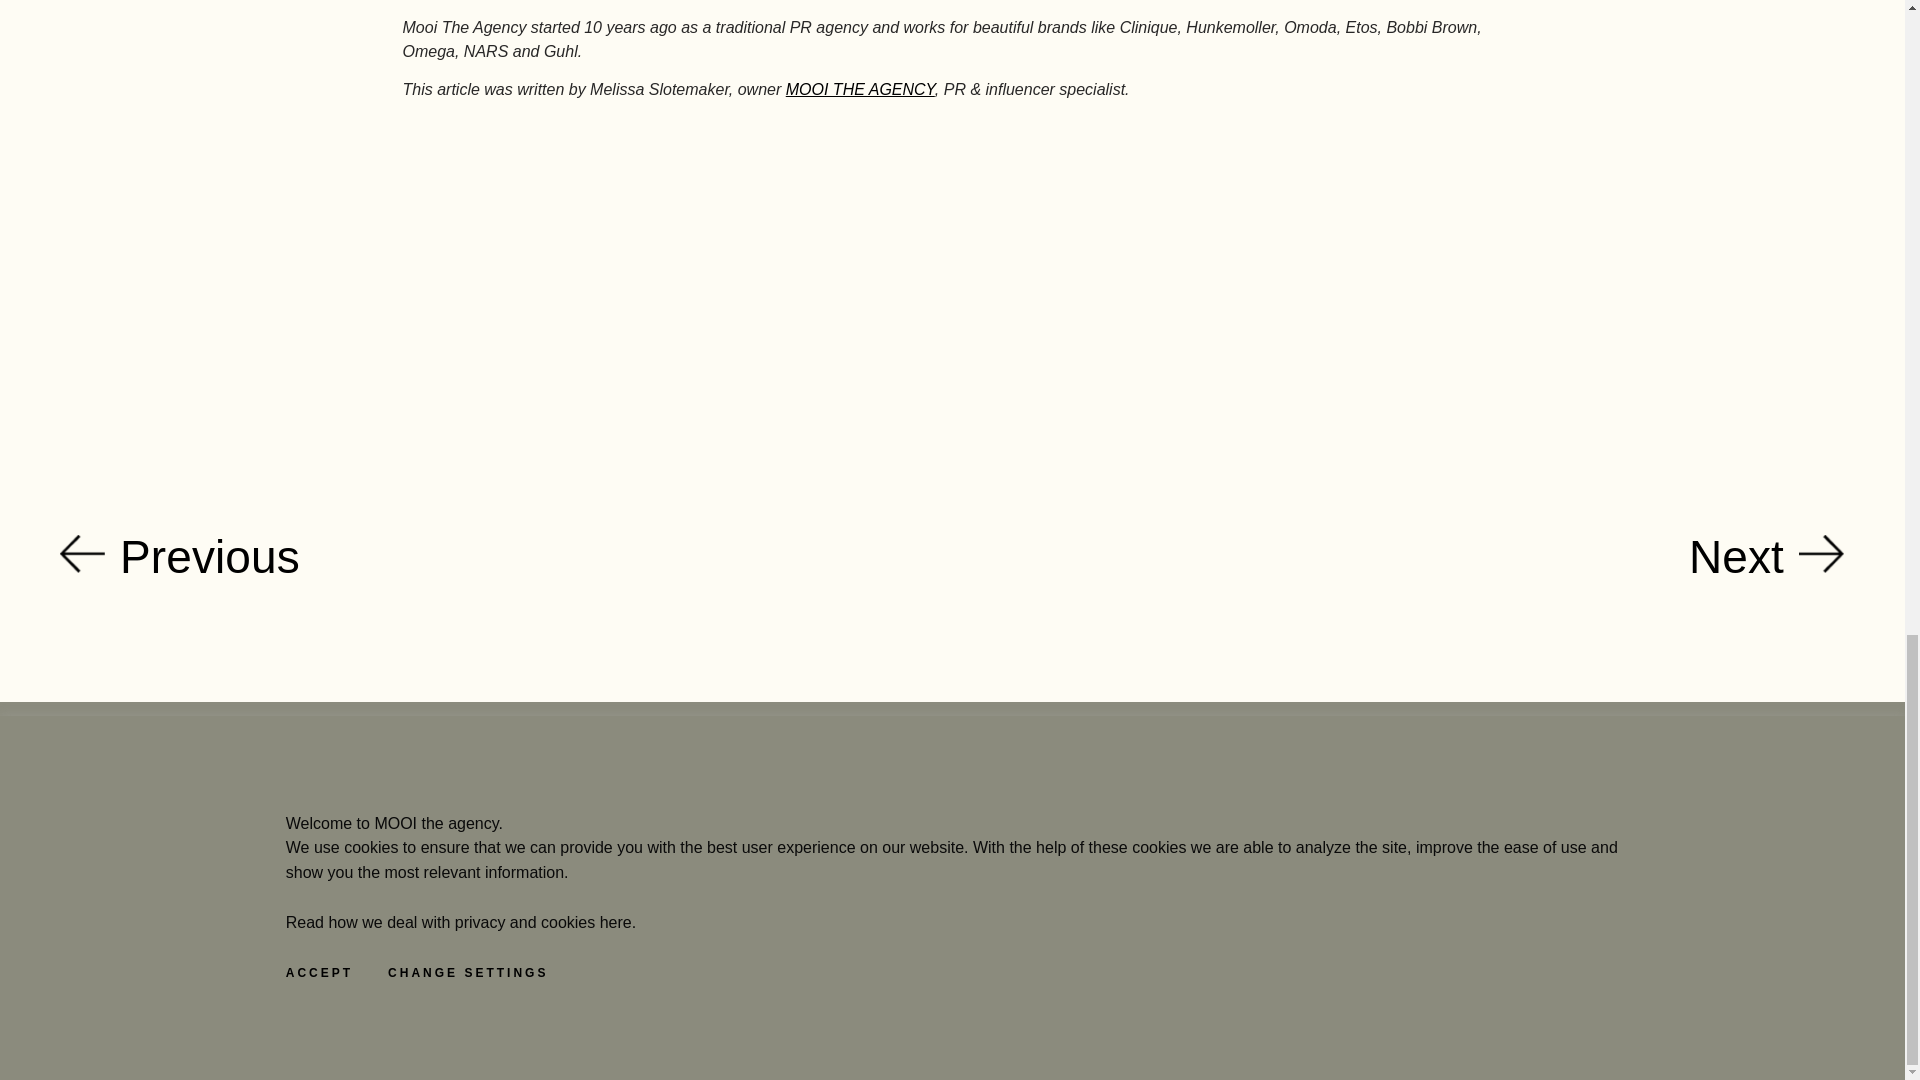 The width and height of the screenshot is (1920, 1080). Describe the element at coordinates (1254, 812) in the screenshot. I see `Privacy policy` at that location.